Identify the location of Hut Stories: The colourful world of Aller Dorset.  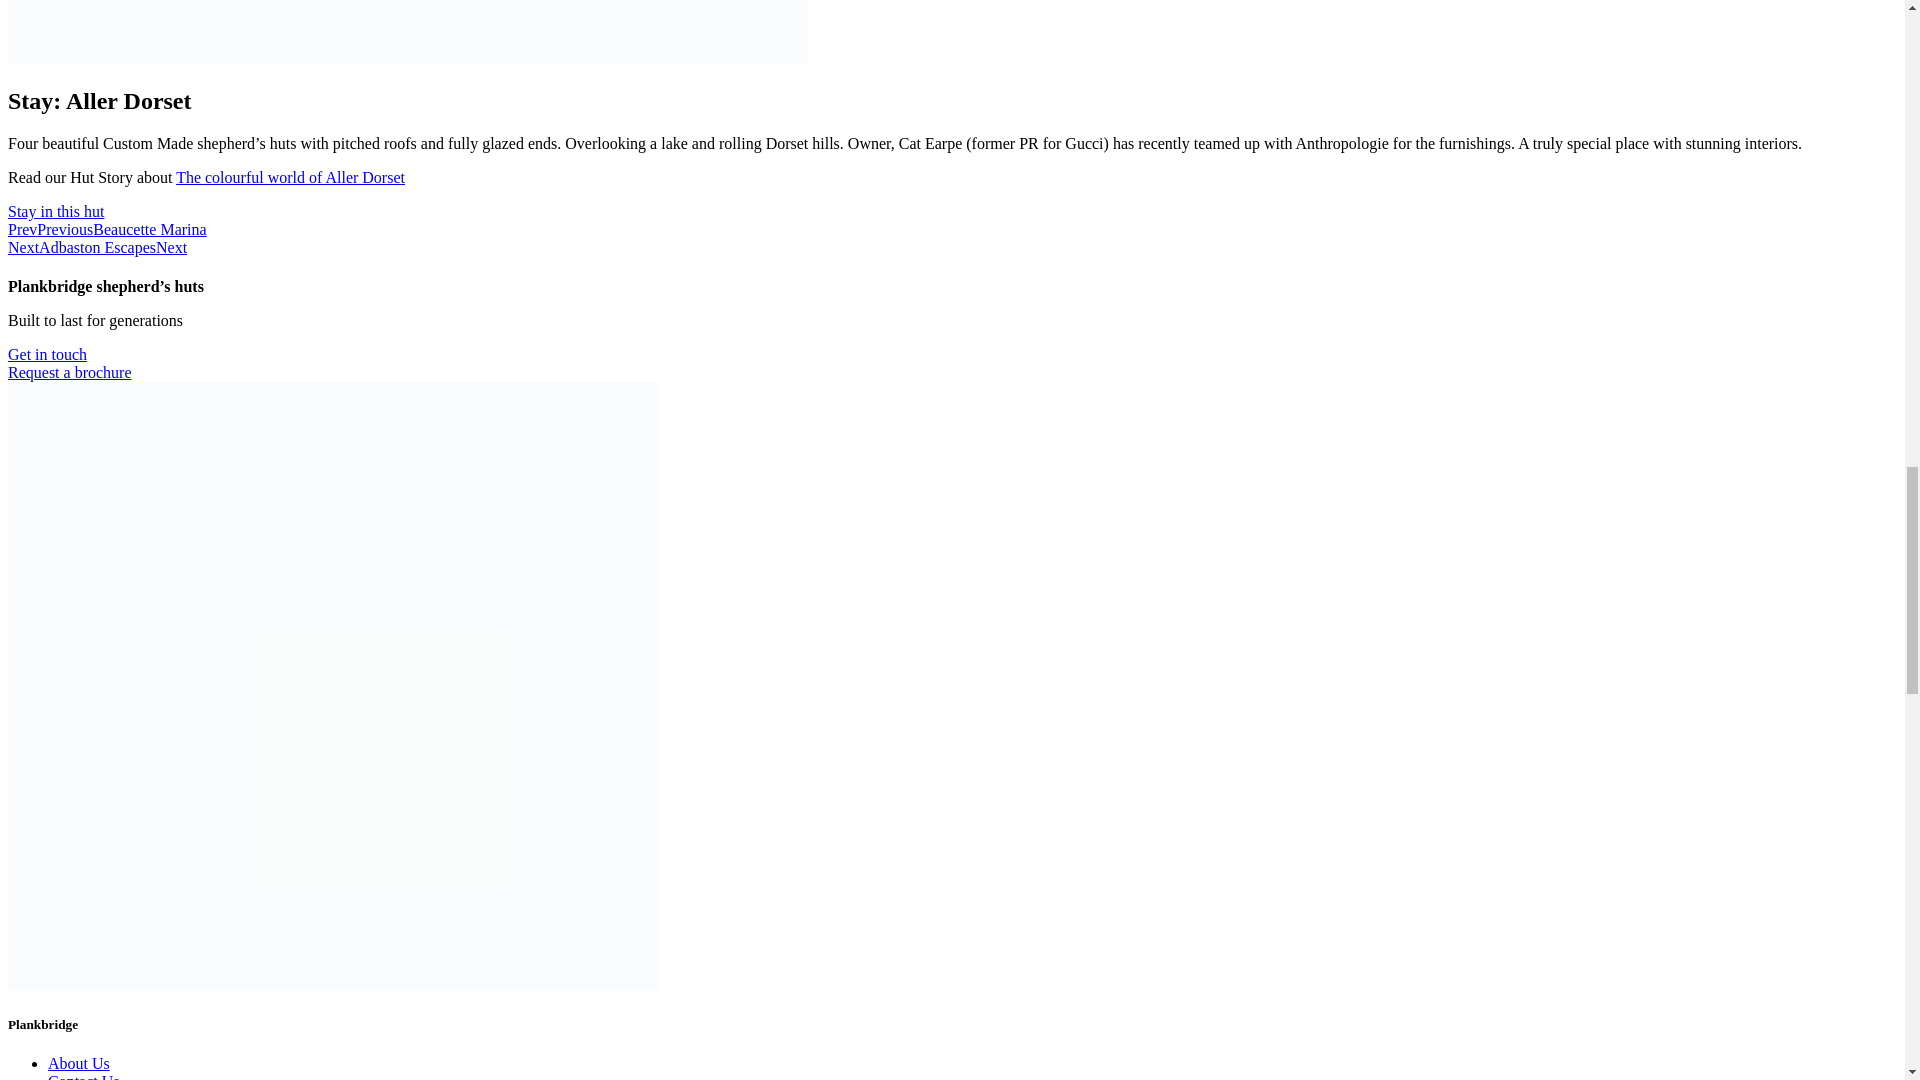
(290, 176).